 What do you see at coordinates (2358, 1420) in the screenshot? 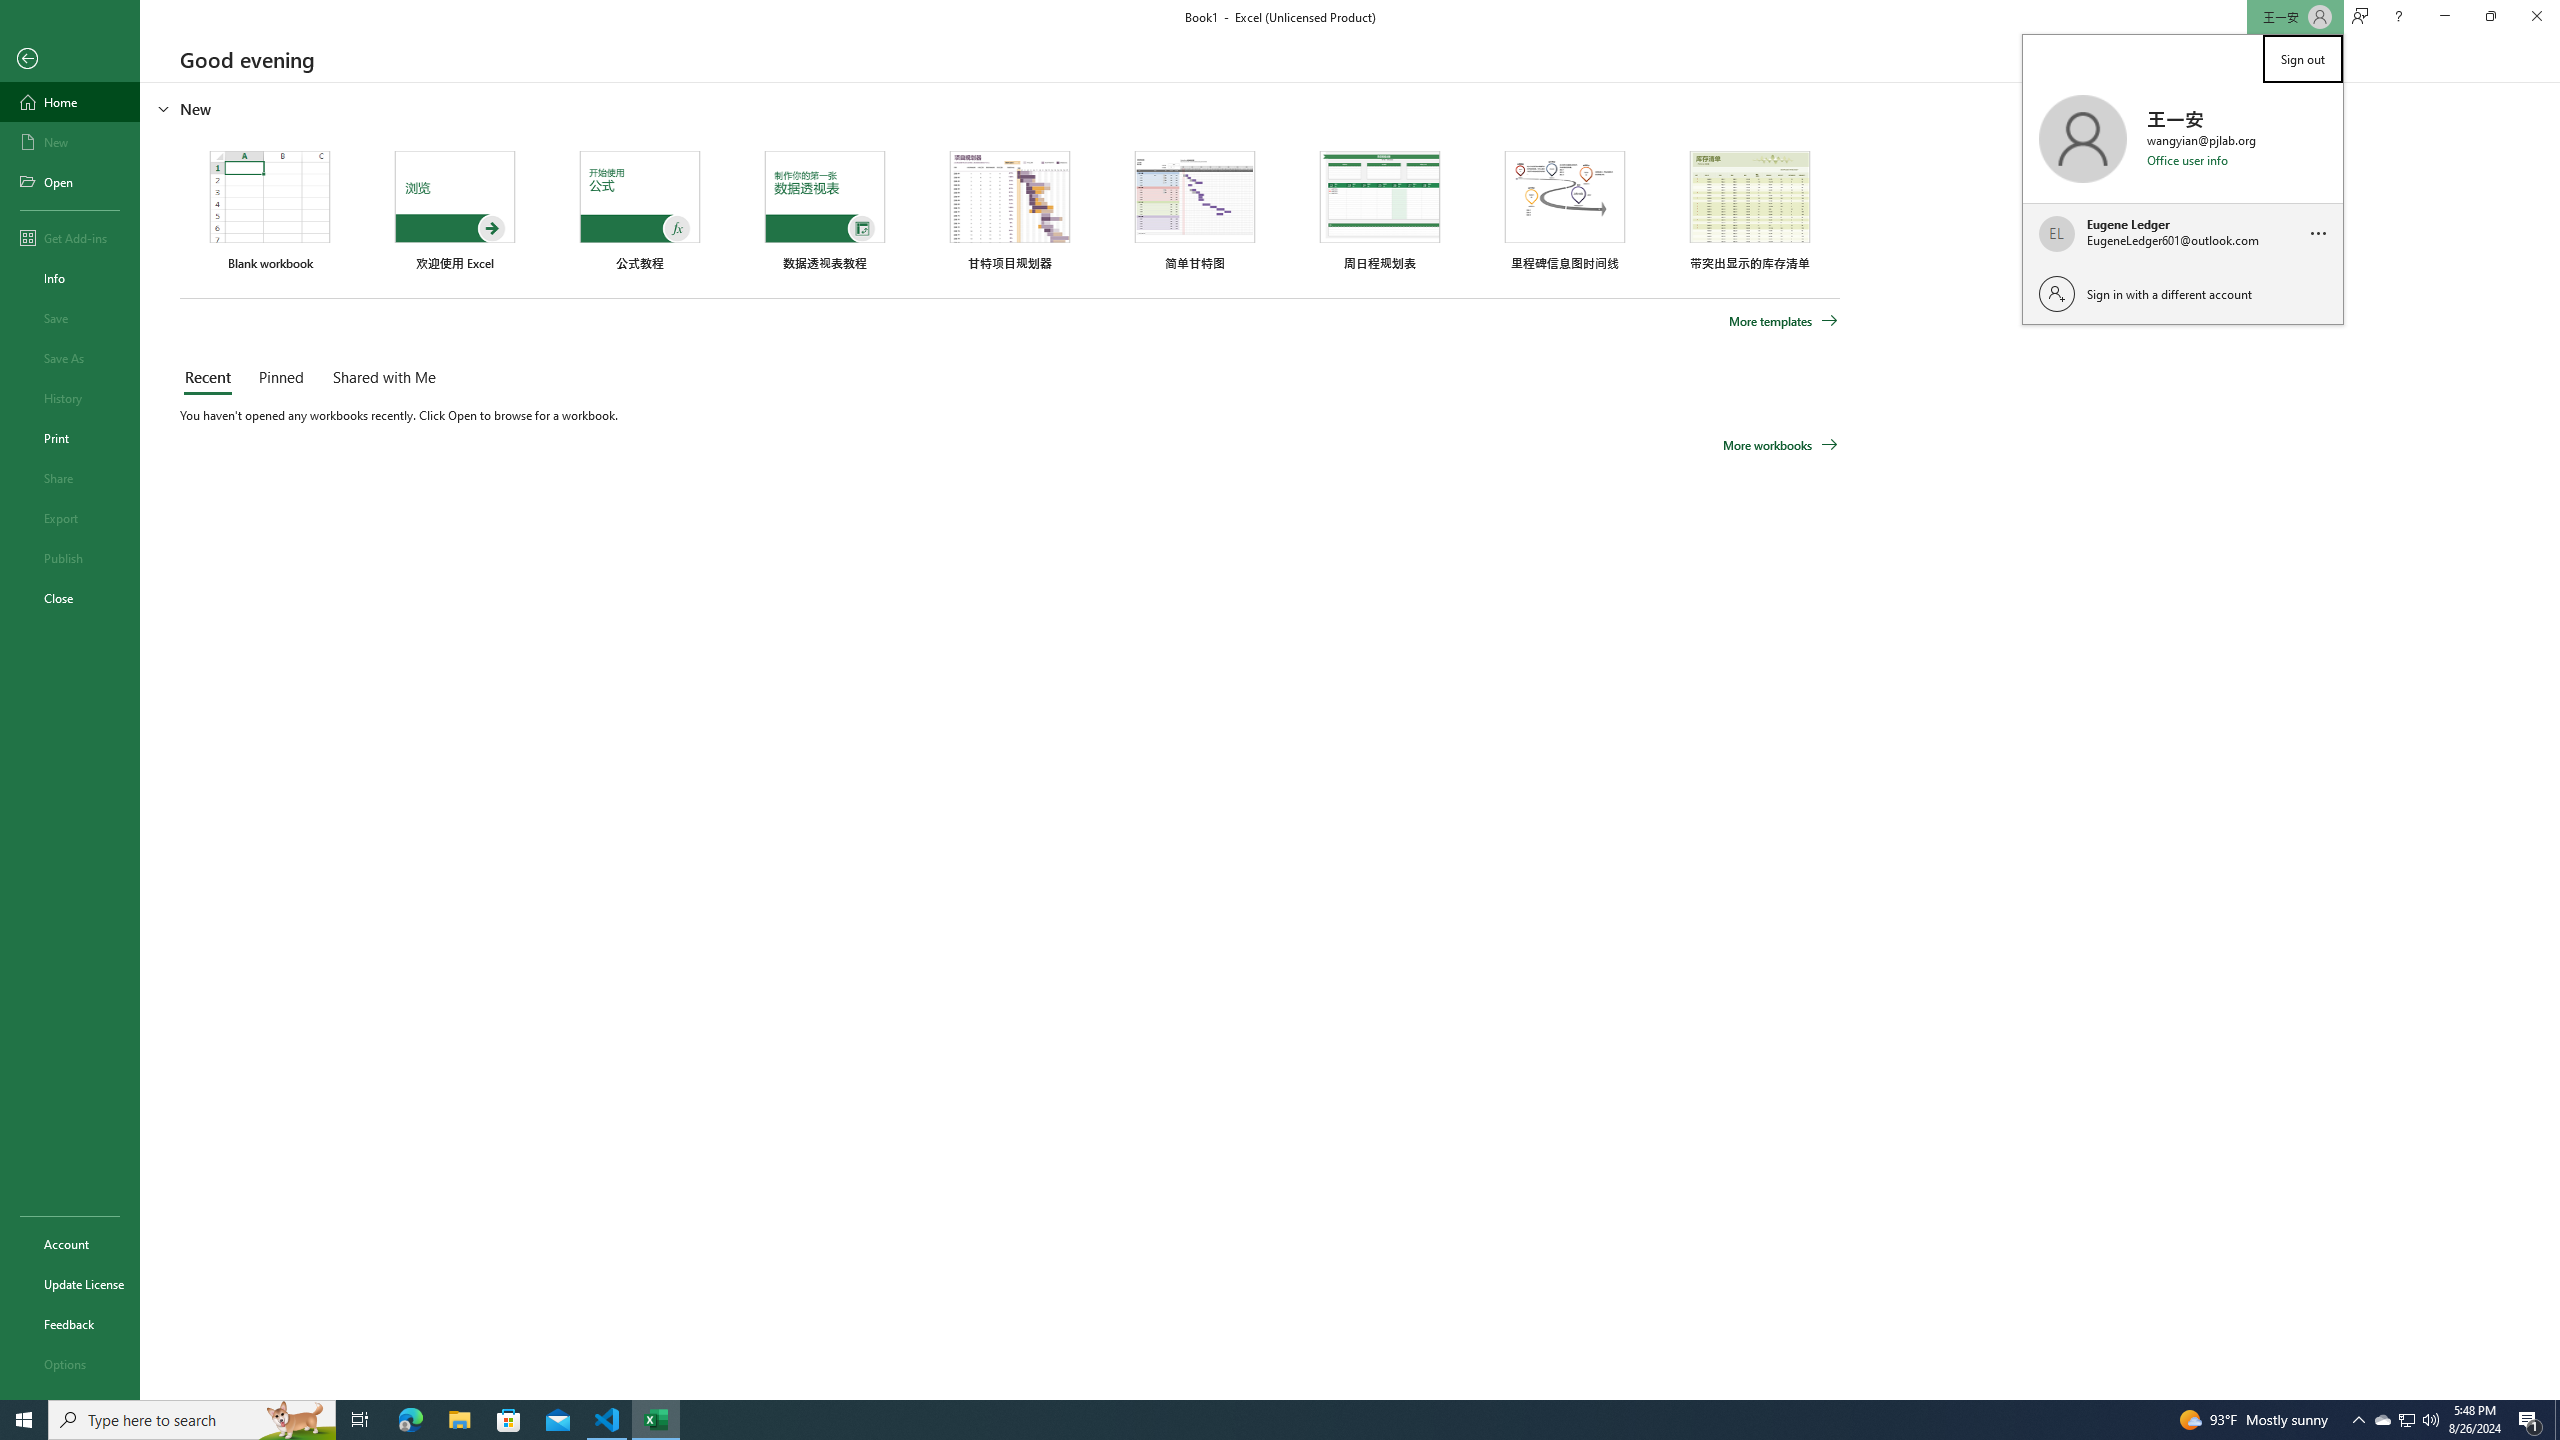
I see `Notification Chevron` at bounding box center [2358, 1420].